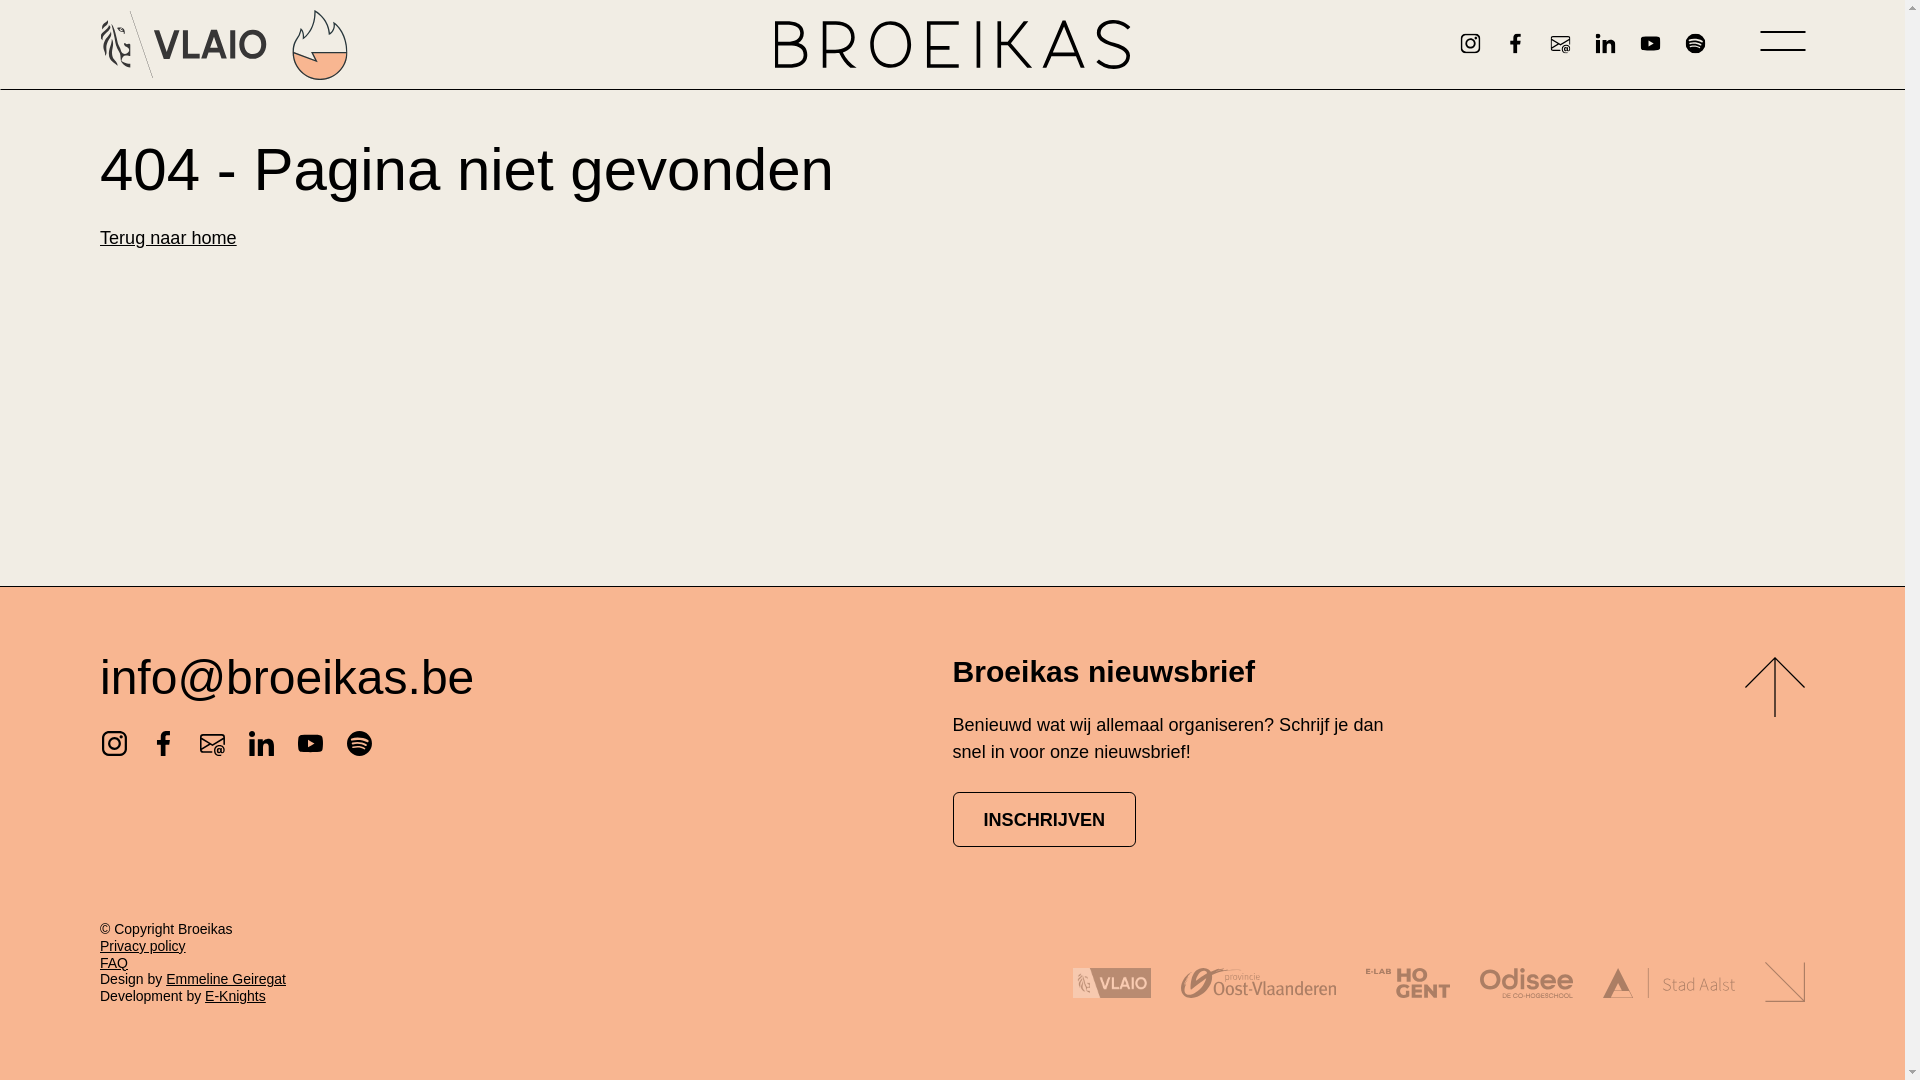 This screenshot has width=1920, height=1080. Describe the element at coordinates (226, 979) in the screenshot. I see `Emmeline Geiregat` at that location.